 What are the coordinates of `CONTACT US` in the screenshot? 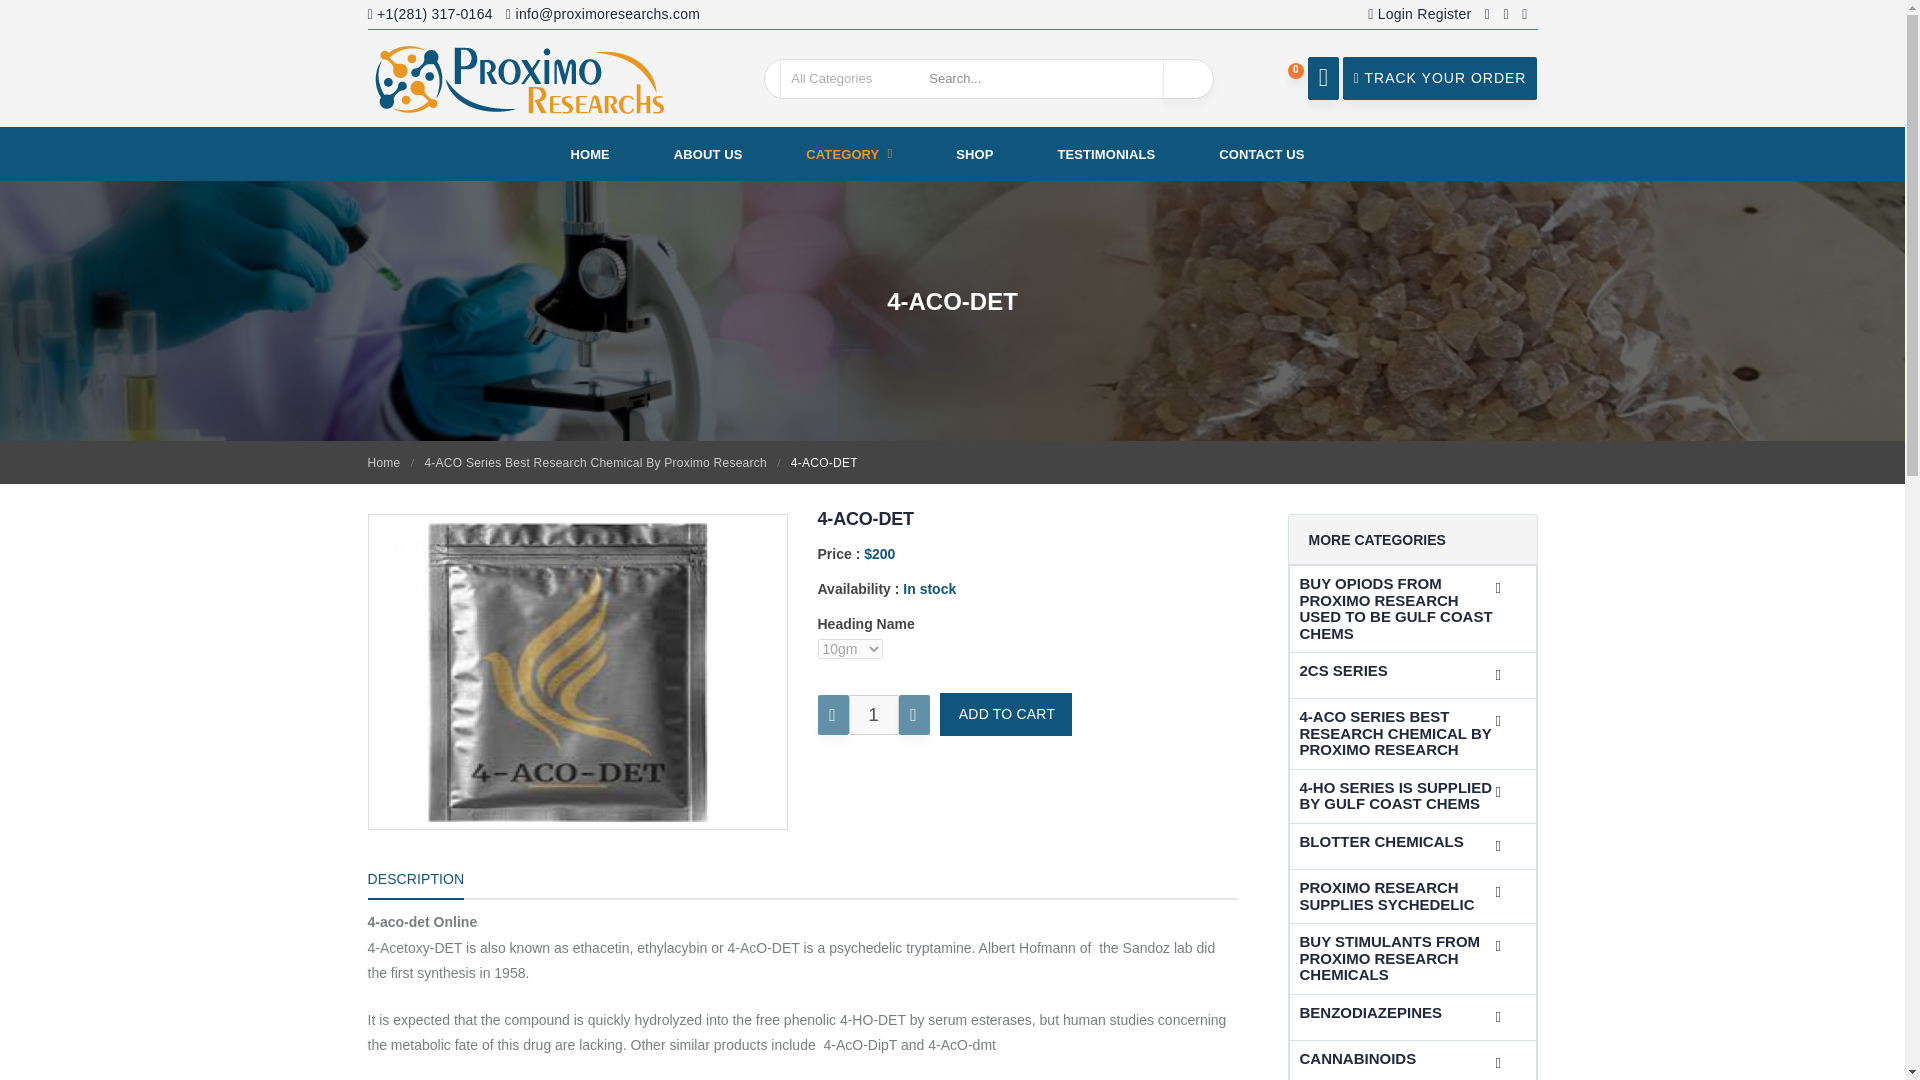 It's located at (1261, 154).